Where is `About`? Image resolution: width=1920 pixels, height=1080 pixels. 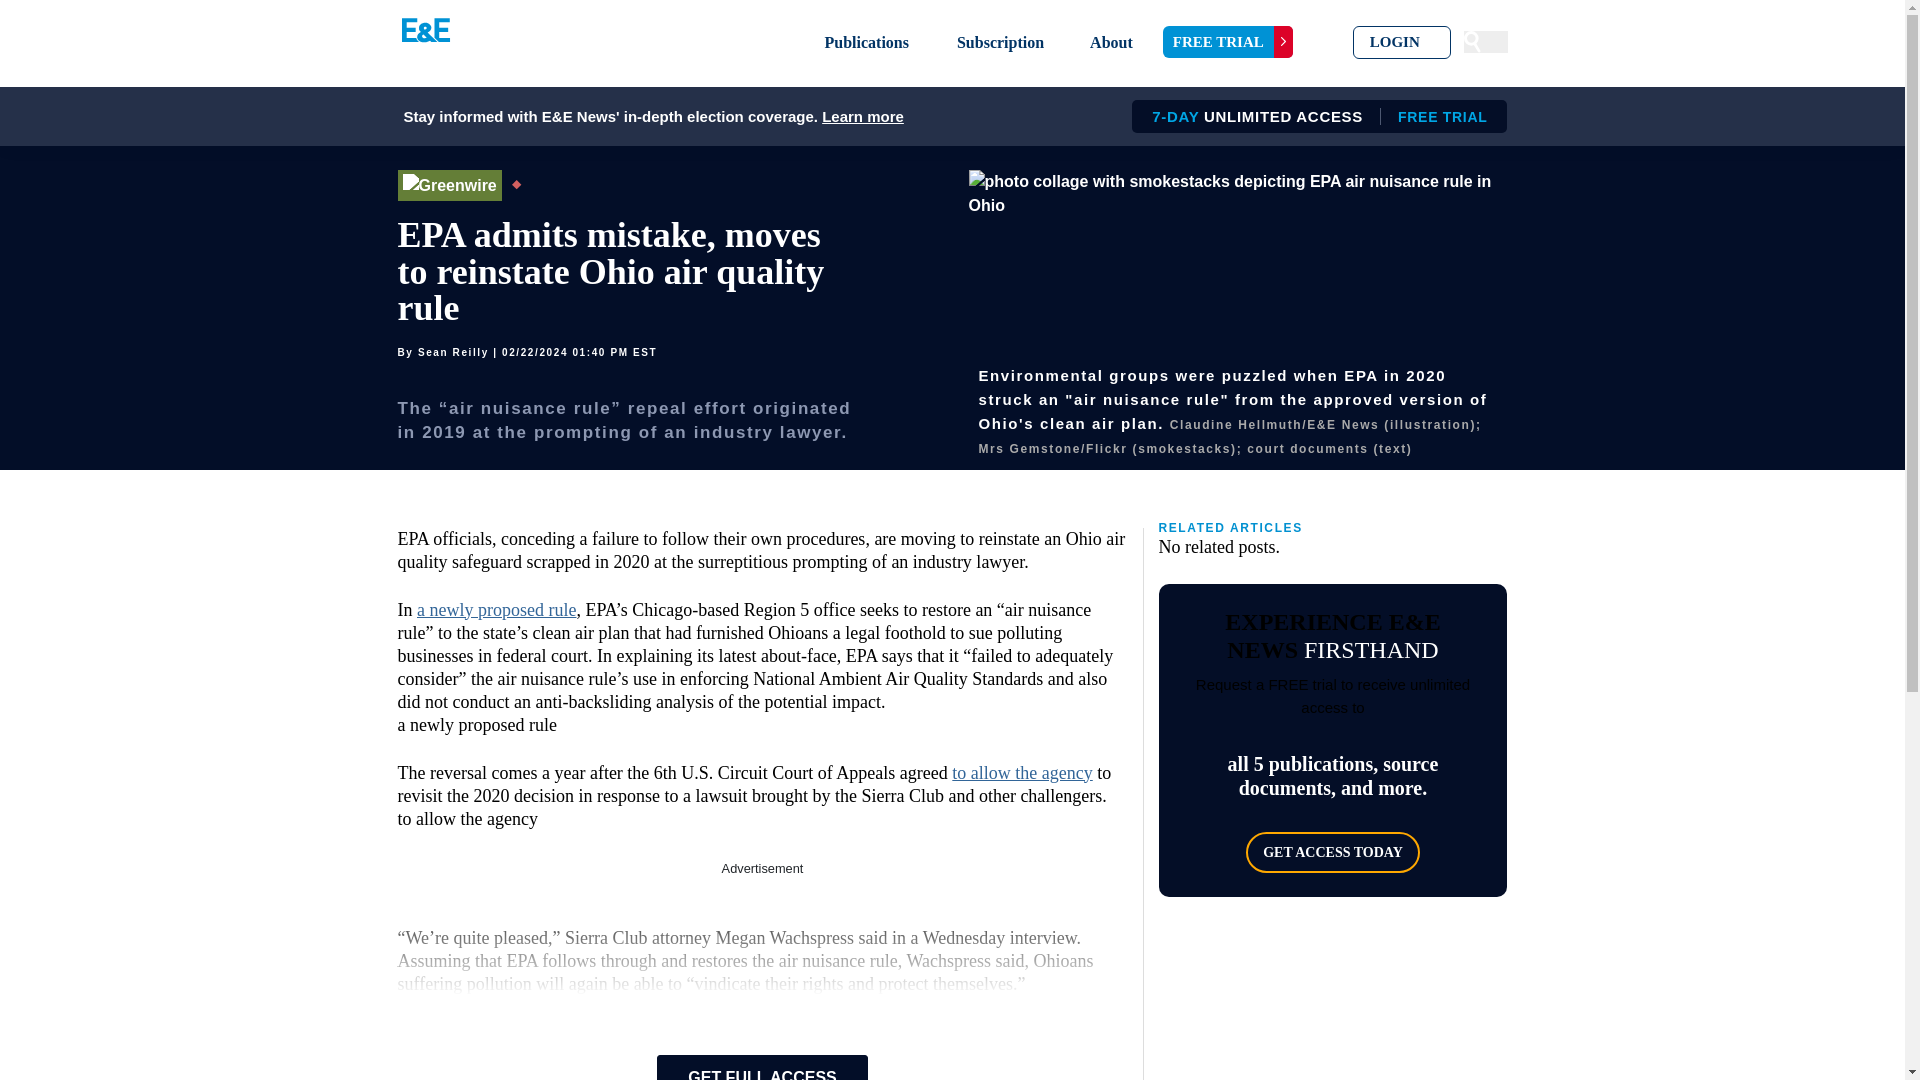
About is located at coordinates (1111, 42).